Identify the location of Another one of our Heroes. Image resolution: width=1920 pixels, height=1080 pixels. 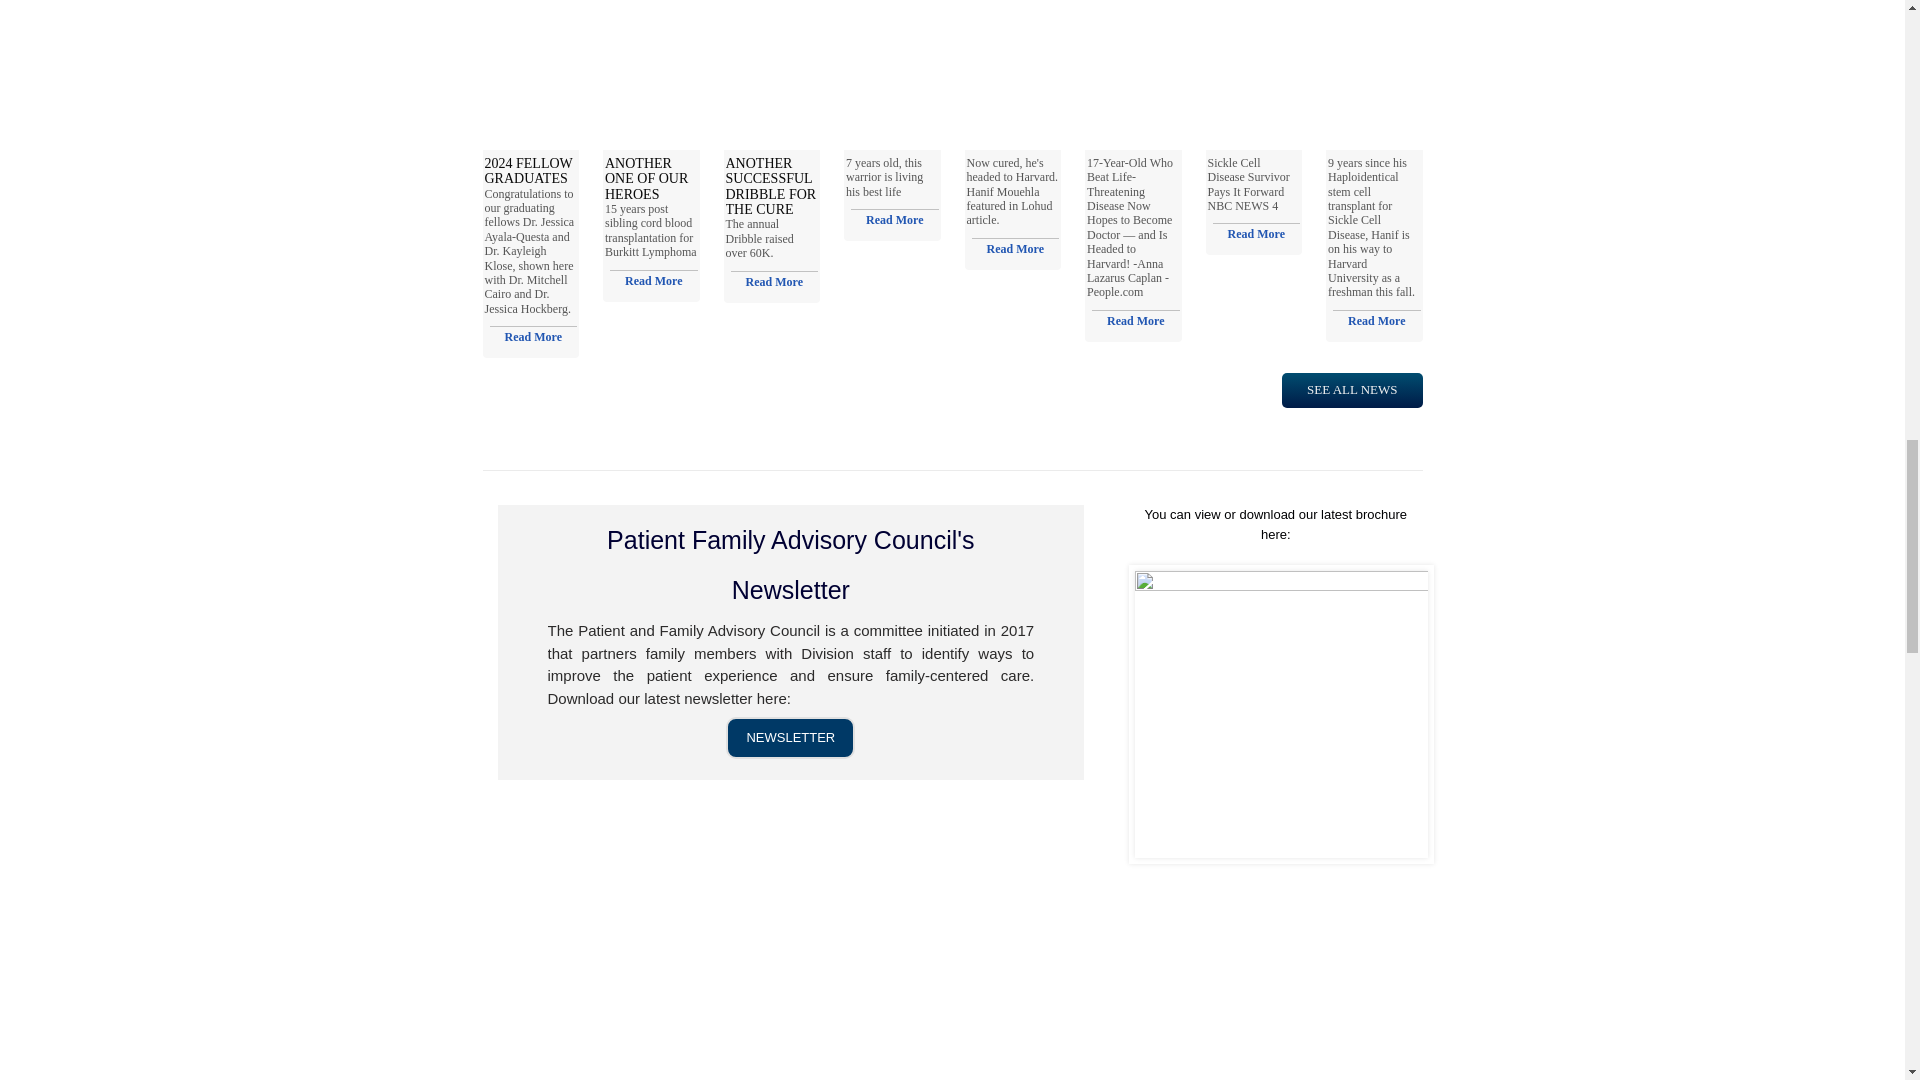
(653, 280).